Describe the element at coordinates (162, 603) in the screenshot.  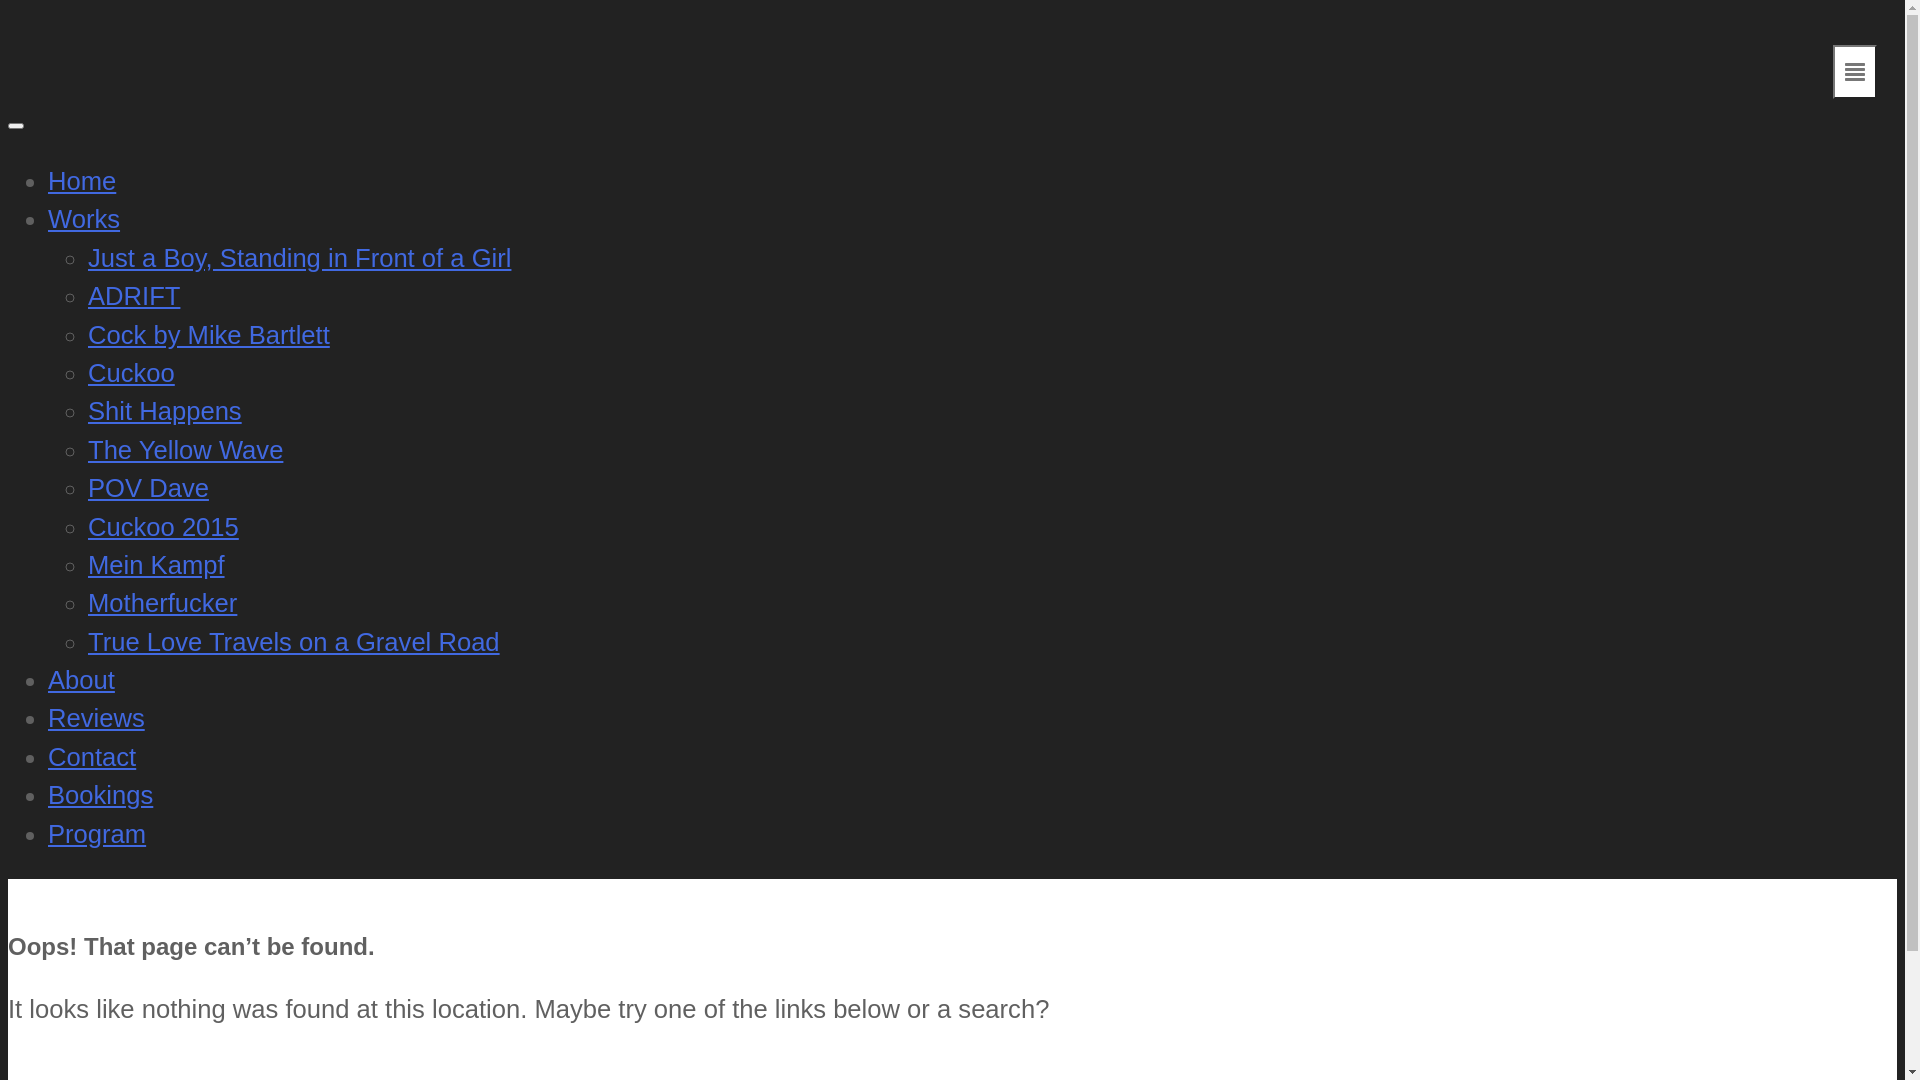
I see `Motherfucker` at that location.